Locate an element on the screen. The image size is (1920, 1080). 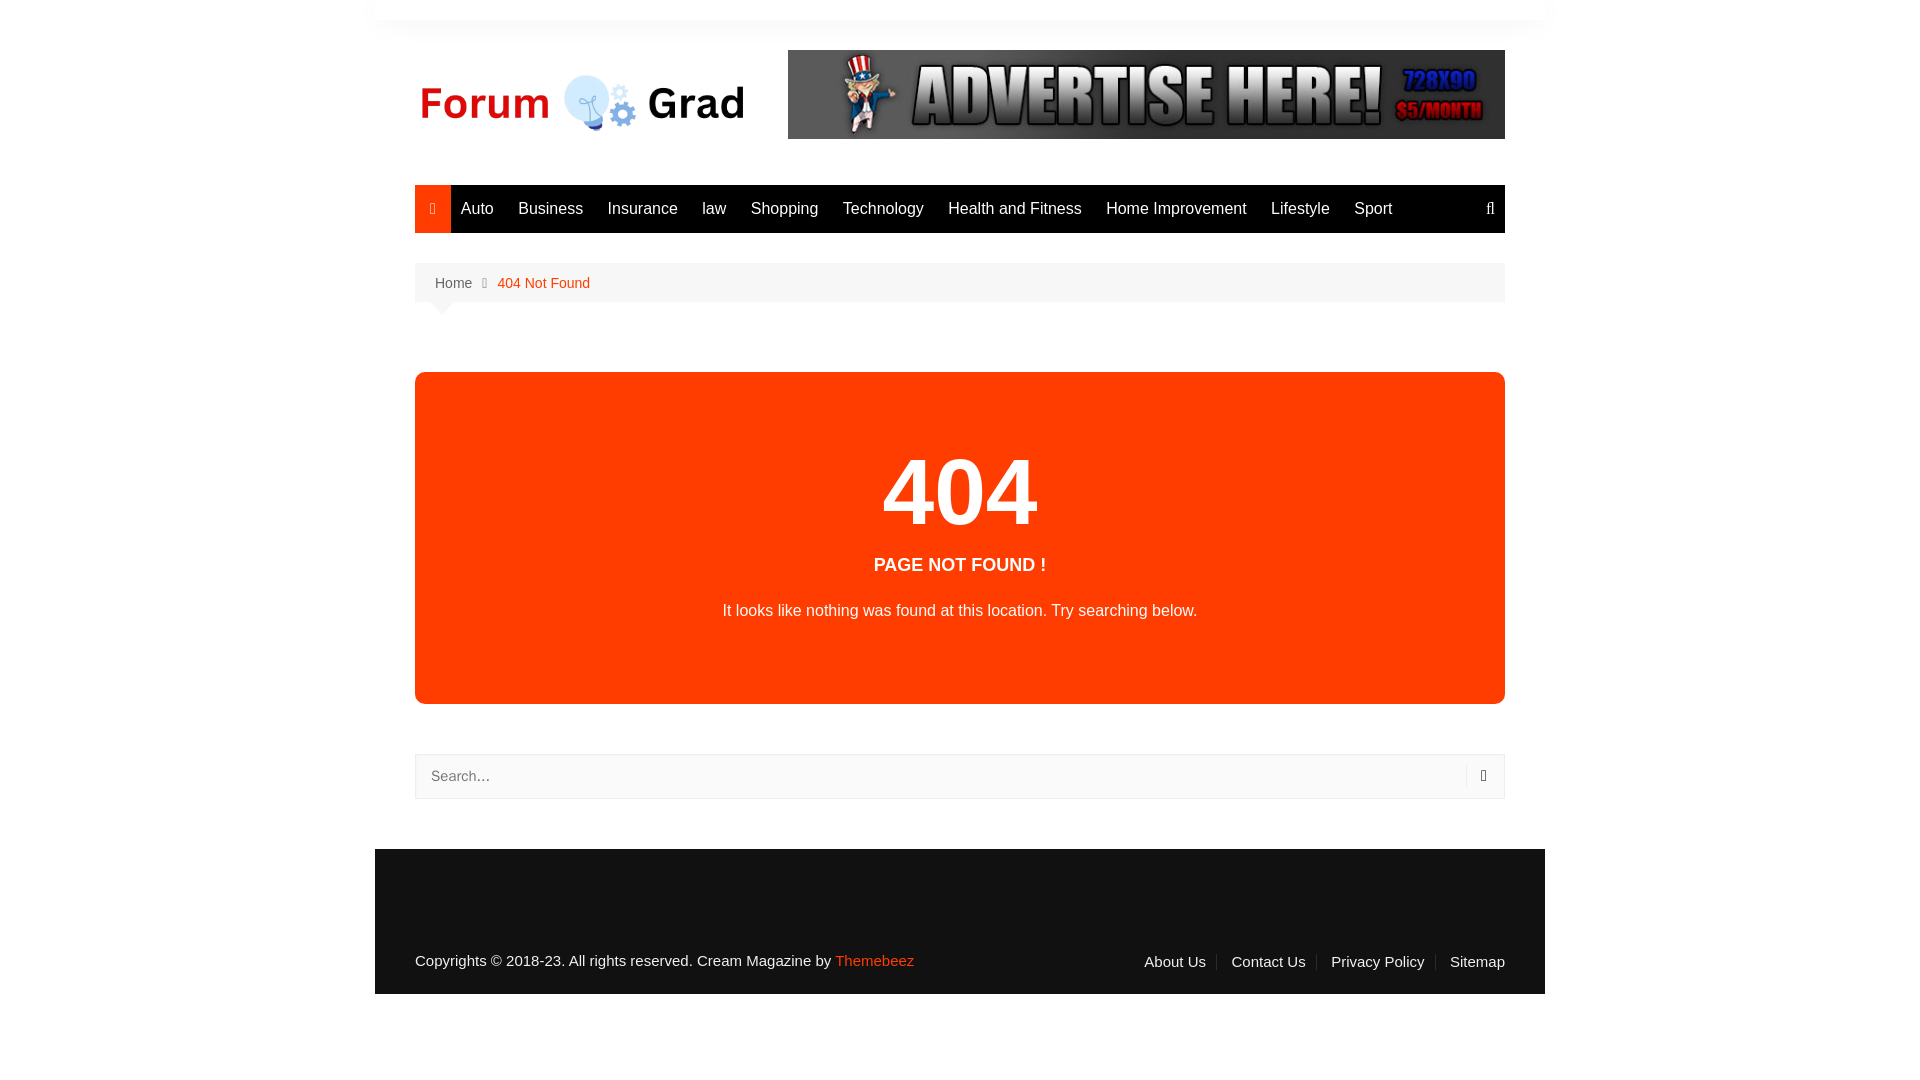
Contact Us is located at coordinates (1272, 961).